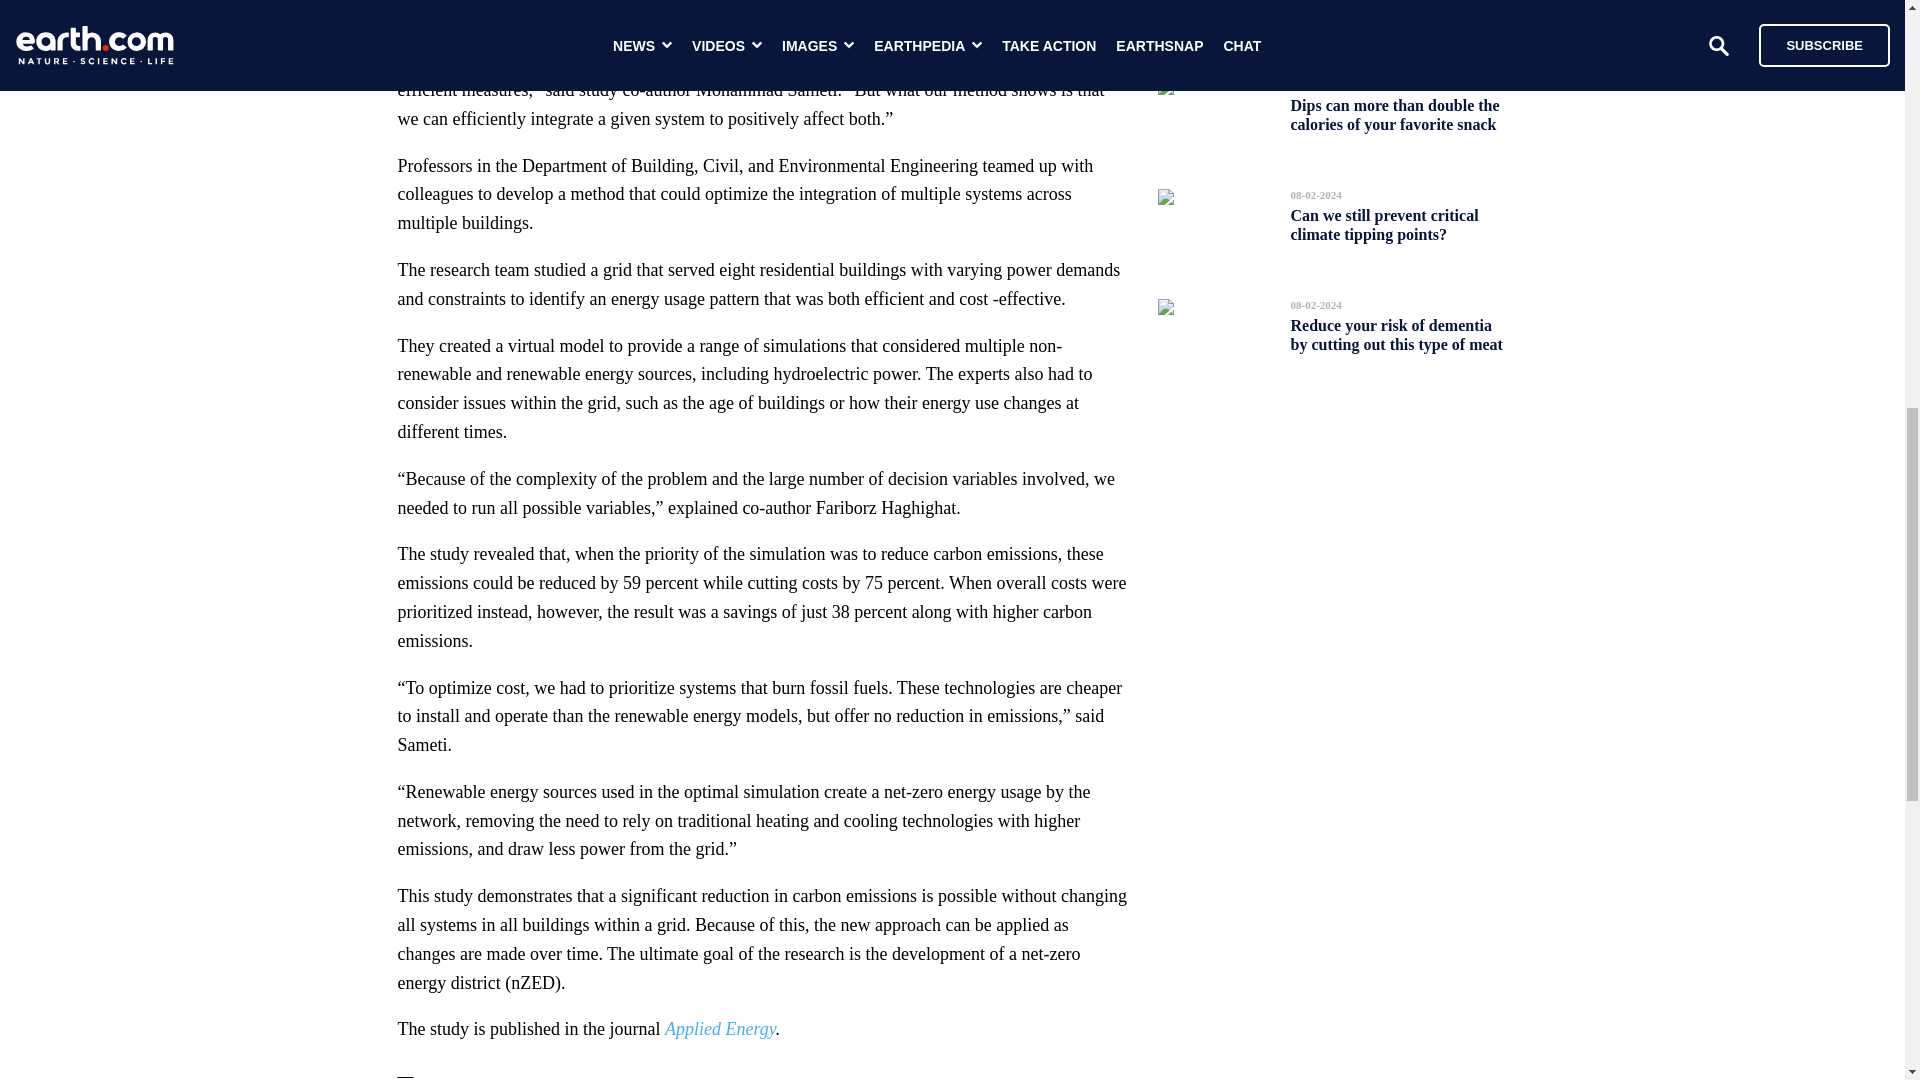 This screenshot has width=1920, height=1080. What do you see at coordinates (1384, 224) in the screenshot?
I see `Can we still prevent critical climate tipping points?` at bounding box center [1384, 224].